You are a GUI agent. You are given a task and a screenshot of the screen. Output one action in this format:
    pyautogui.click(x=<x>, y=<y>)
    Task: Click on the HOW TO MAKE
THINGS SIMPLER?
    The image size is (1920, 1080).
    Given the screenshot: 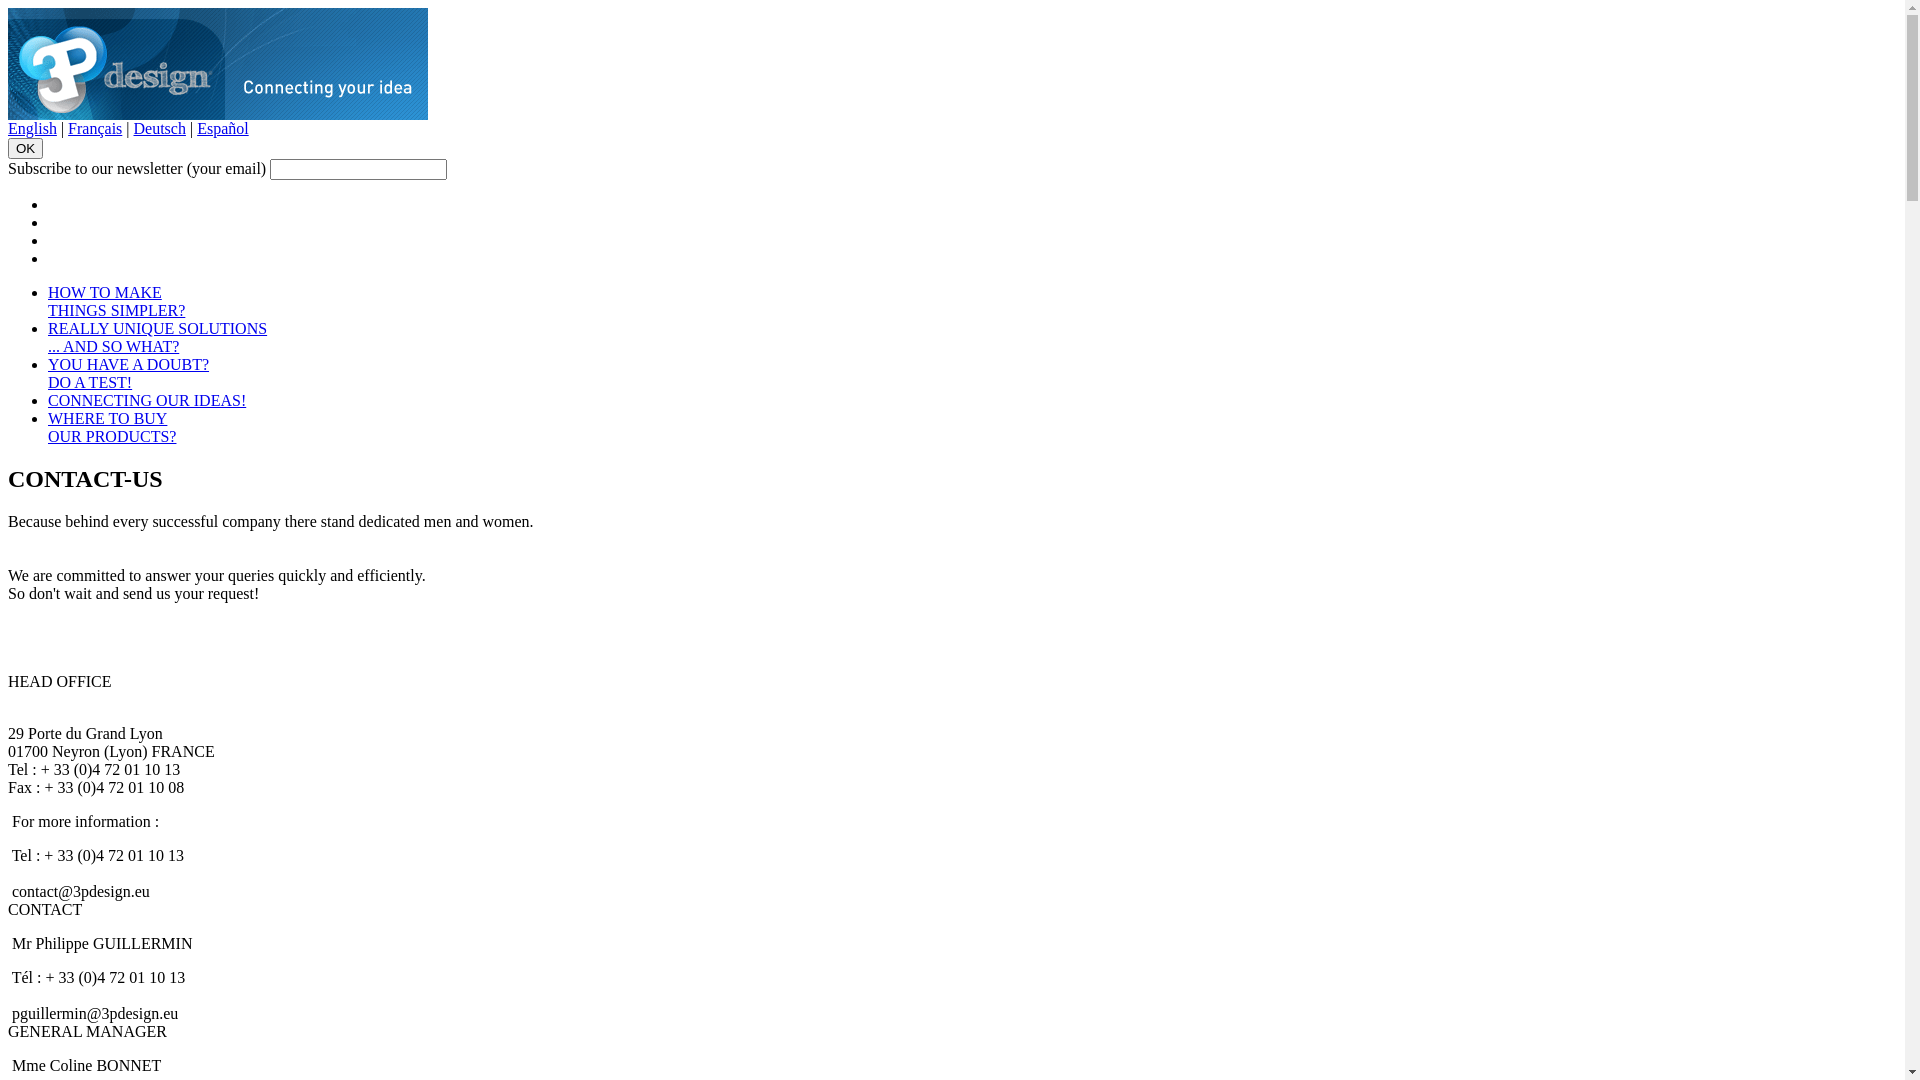 What is the action you would take?
    pyautogui.click(x=116, y=302)
    